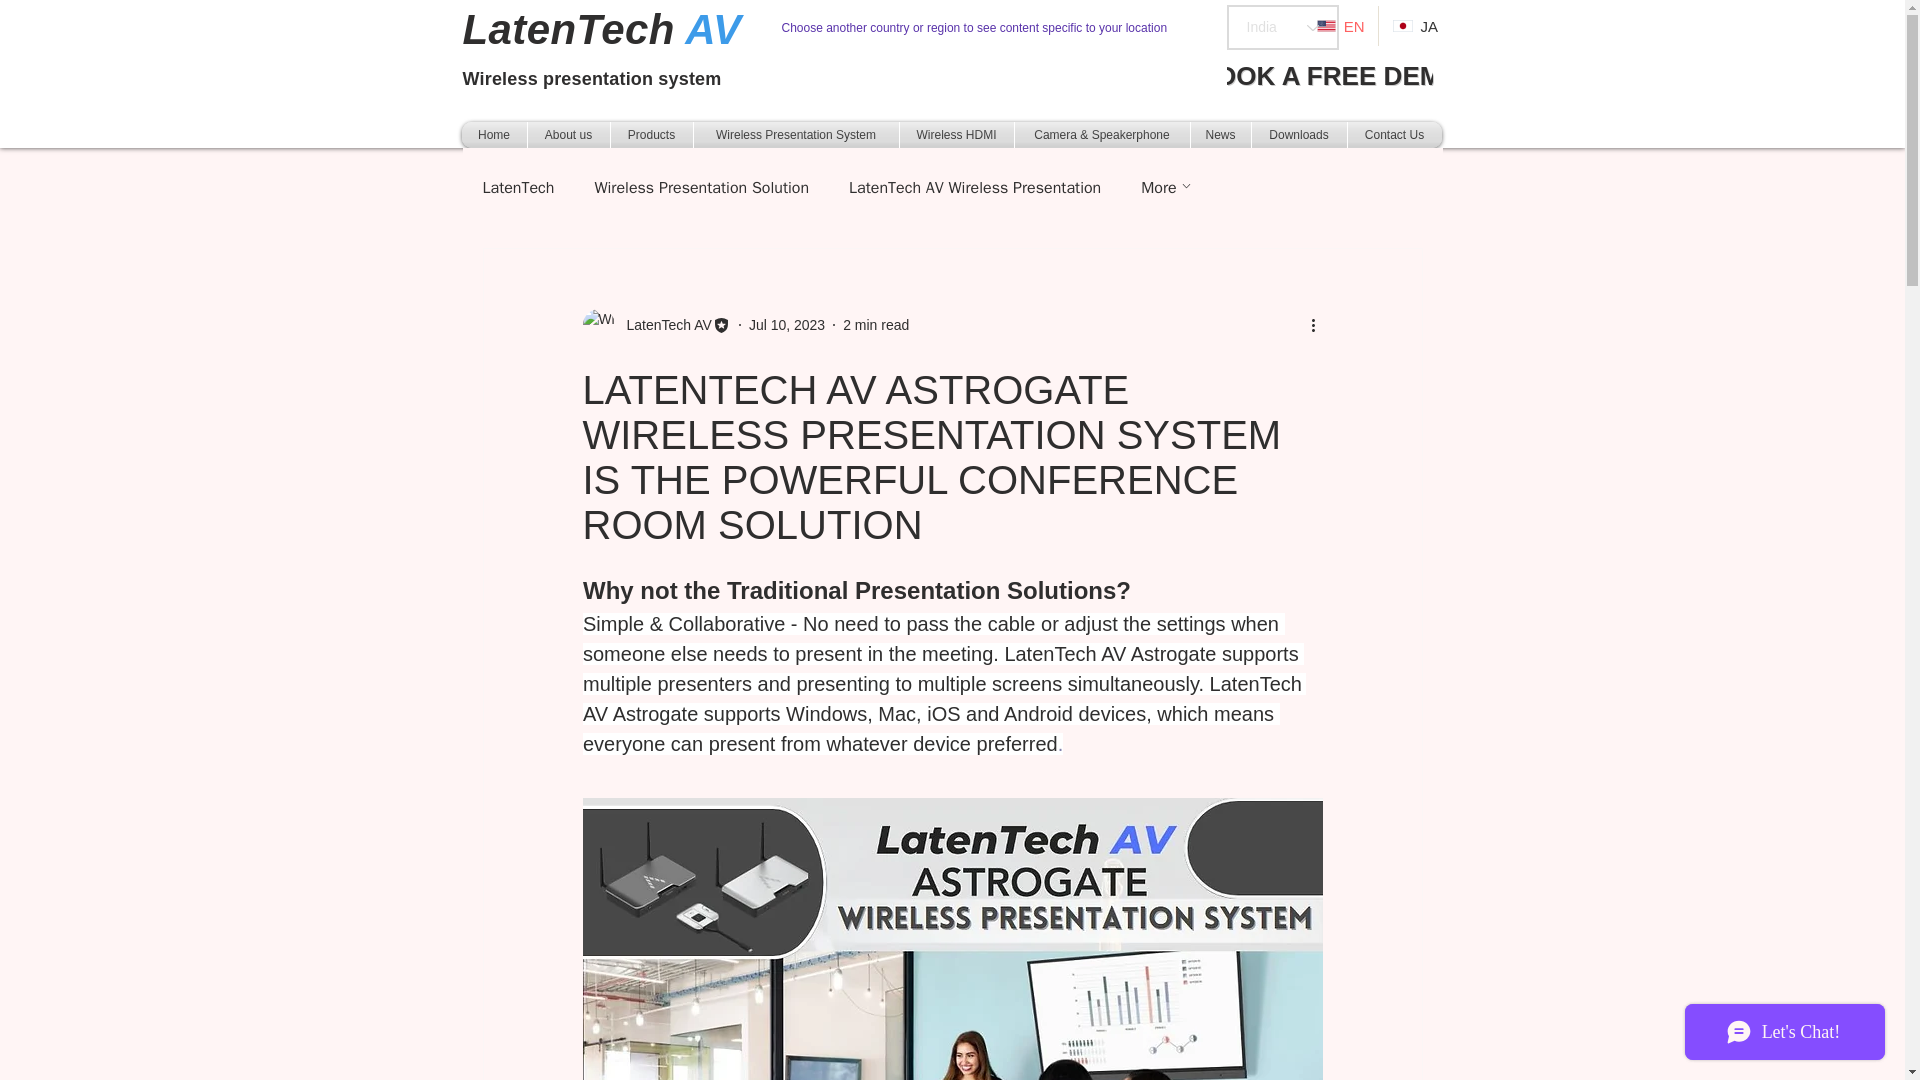  I want to click on LatenTech AV, so click(655, 324).